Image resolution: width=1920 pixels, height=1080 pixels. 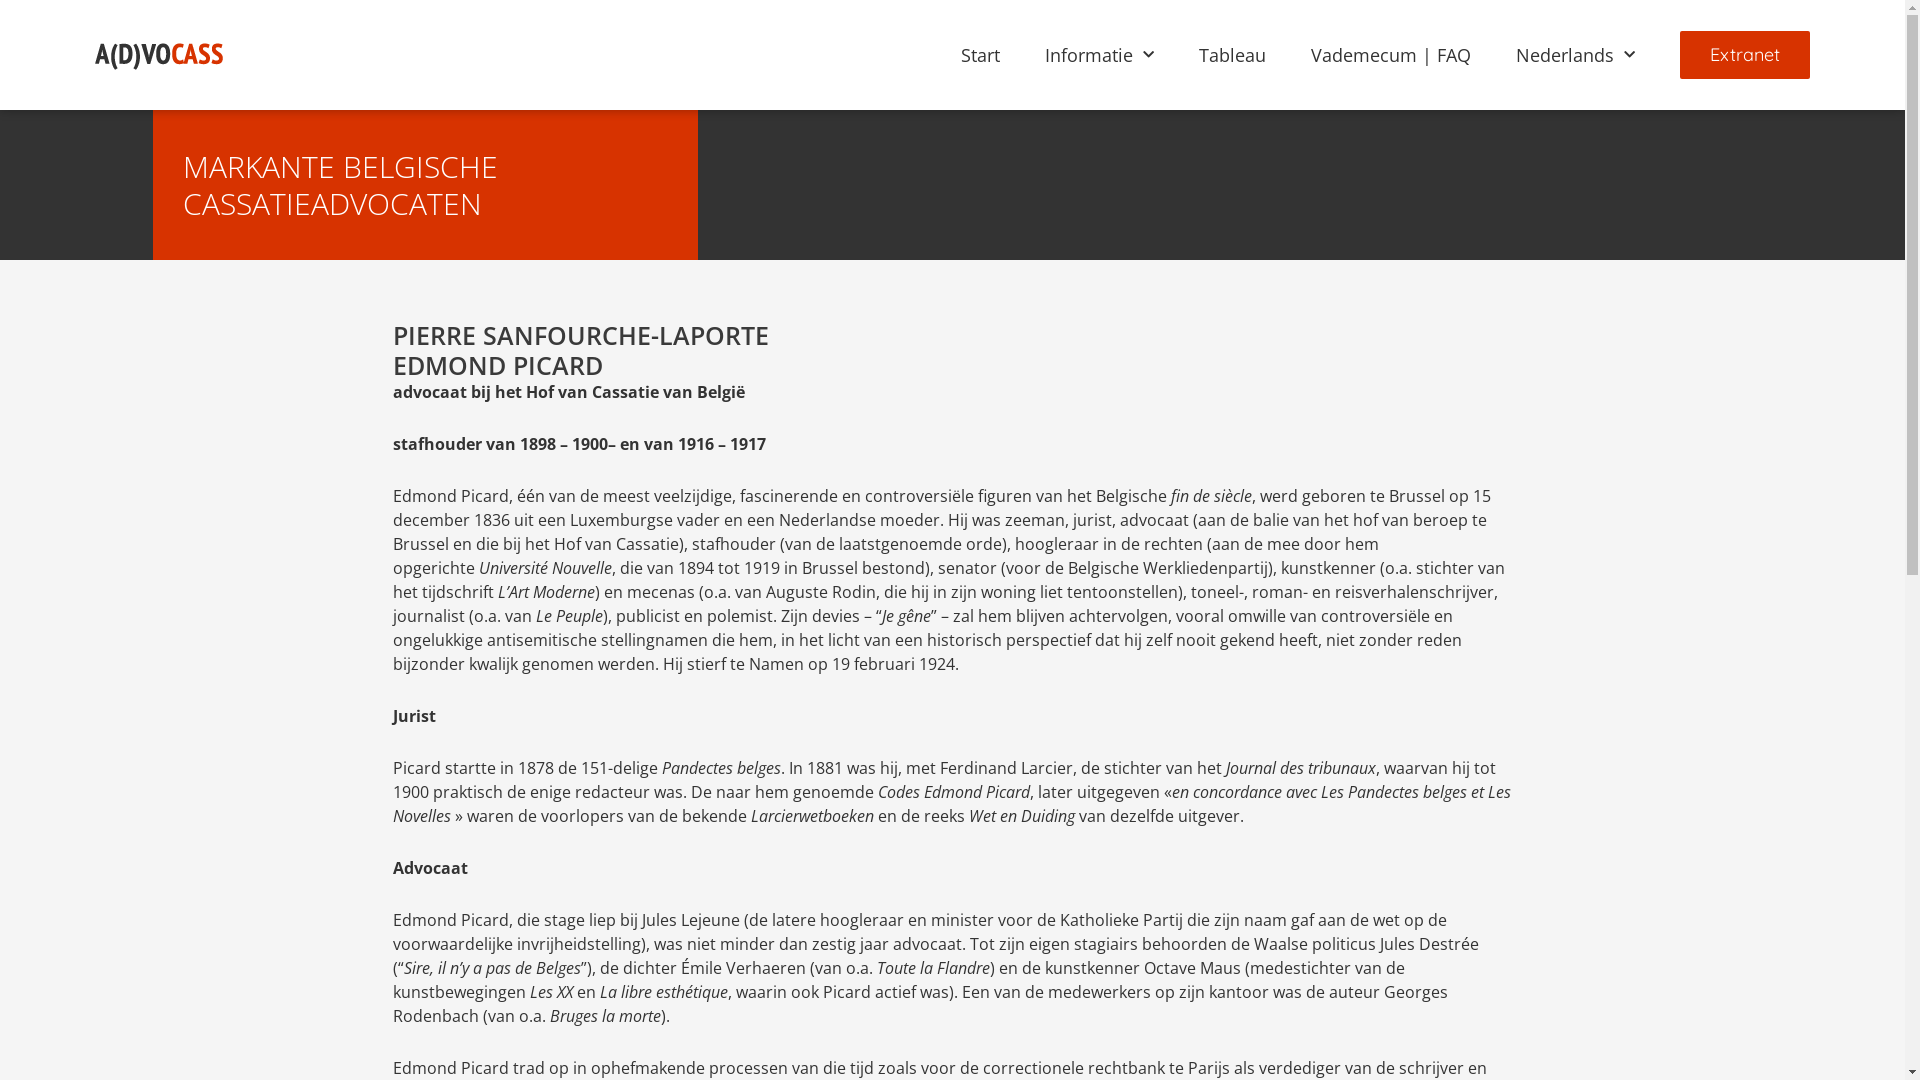 What do you see at coordinates (980, 54) in the screenshot?
I see `Start` at bounding box center [980, 54].